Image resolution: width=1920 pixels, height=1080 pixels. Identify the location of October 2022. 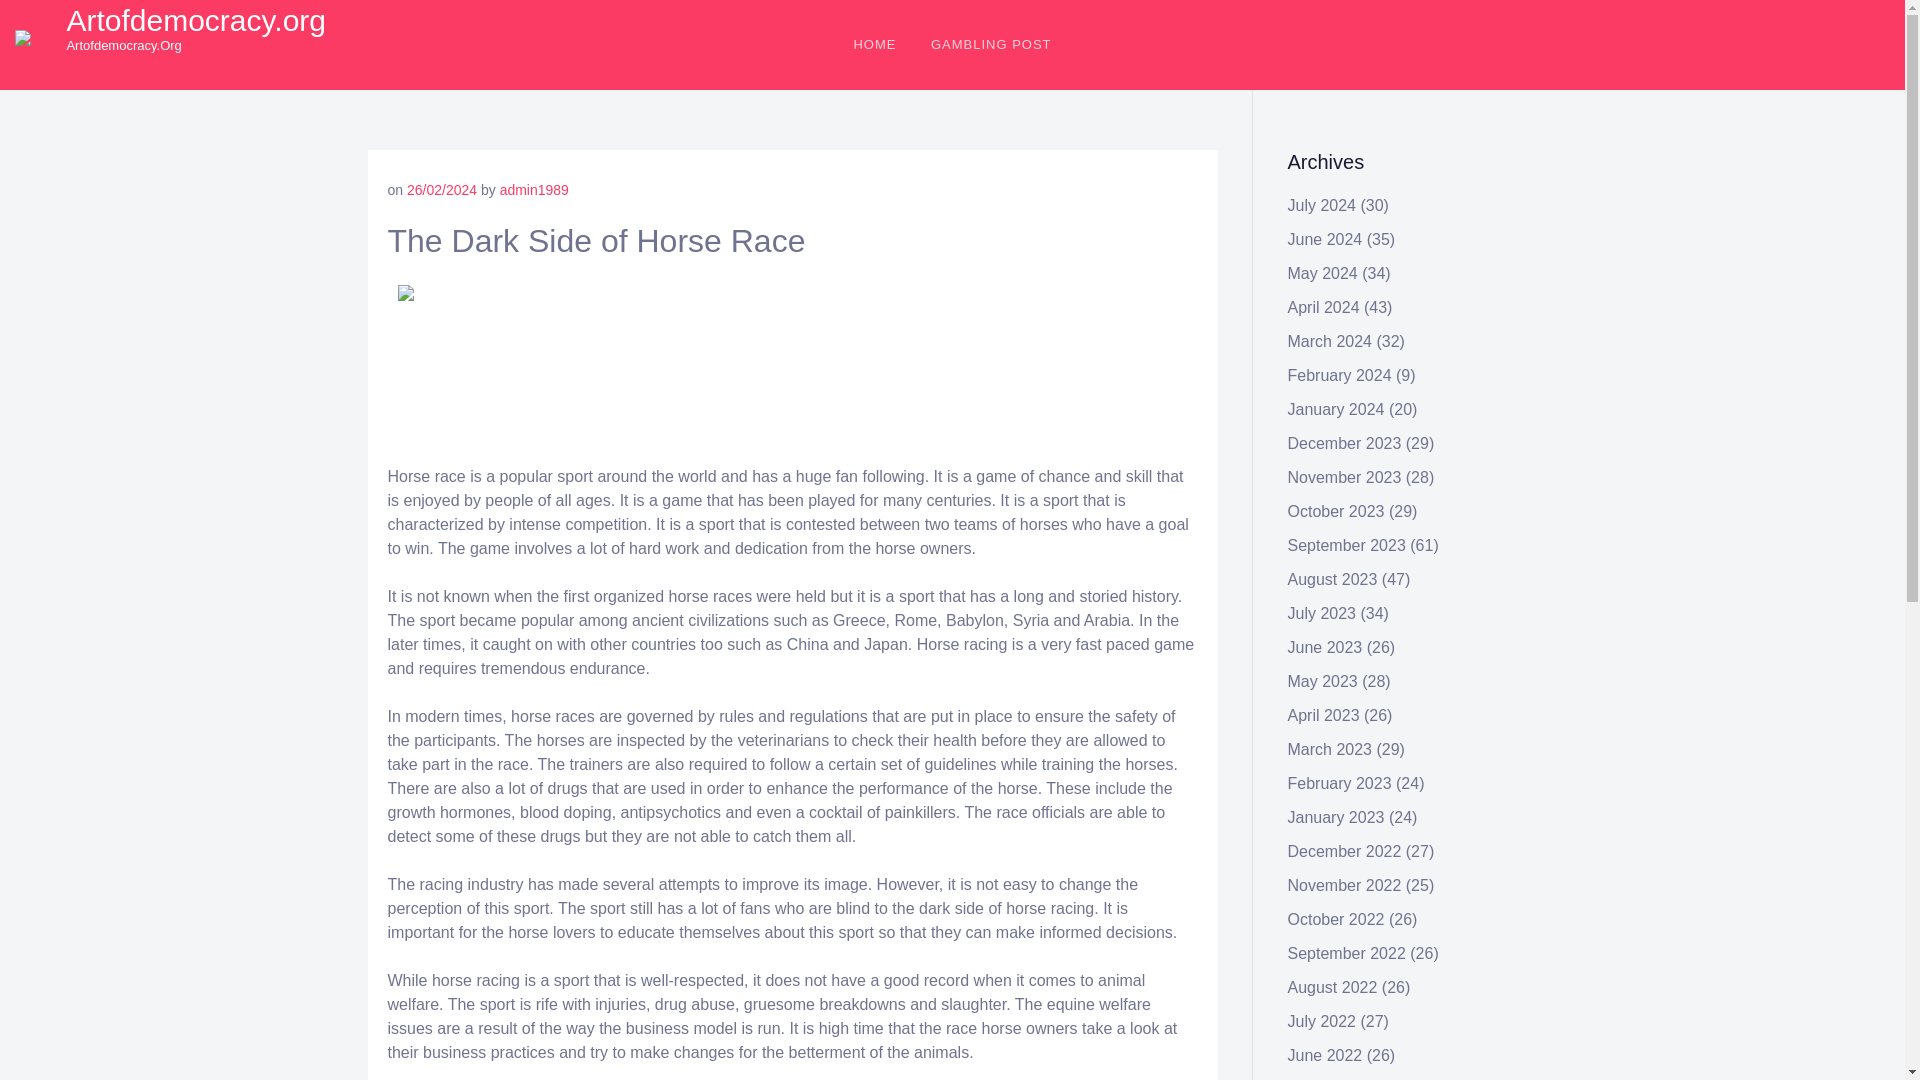
(1336, 919).